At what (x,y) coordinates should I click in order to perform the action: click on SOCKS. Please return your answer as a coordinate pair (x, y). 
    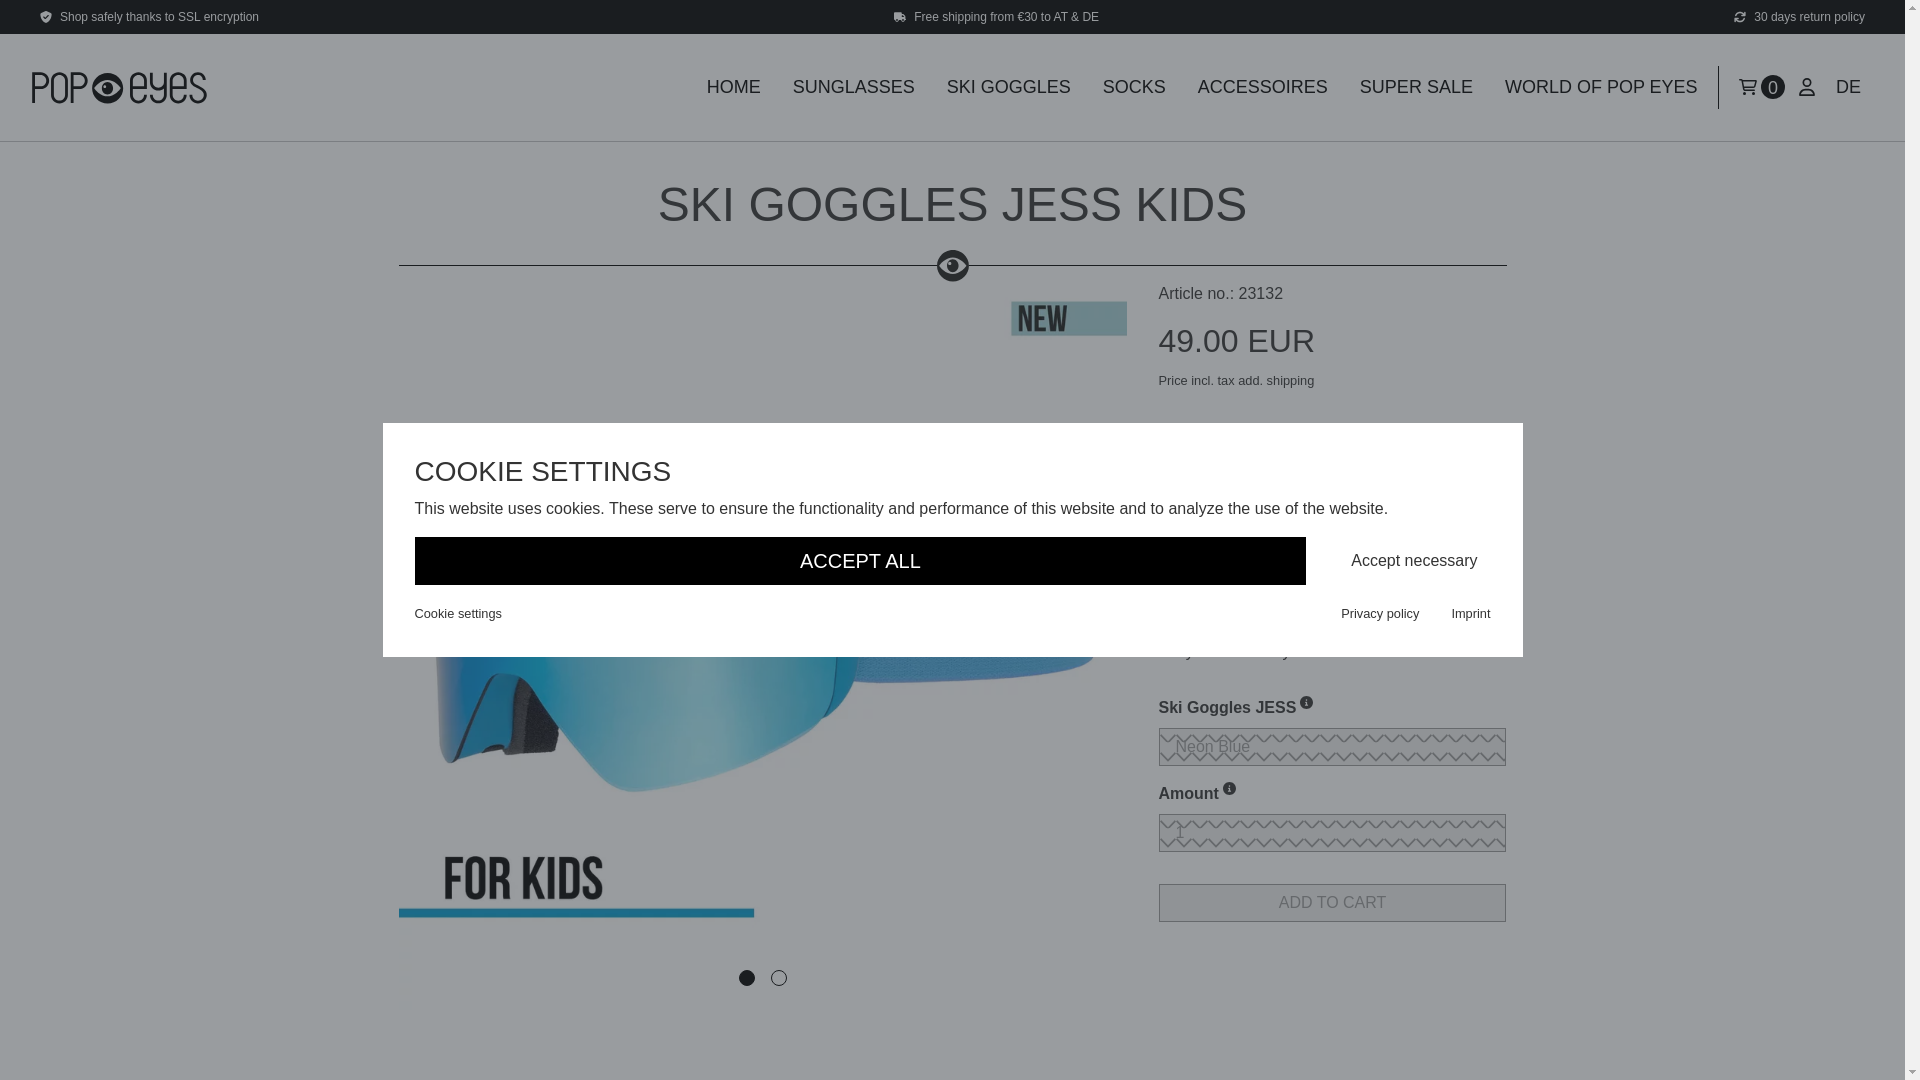
    Looking at the image, I should click on (1134, 87).